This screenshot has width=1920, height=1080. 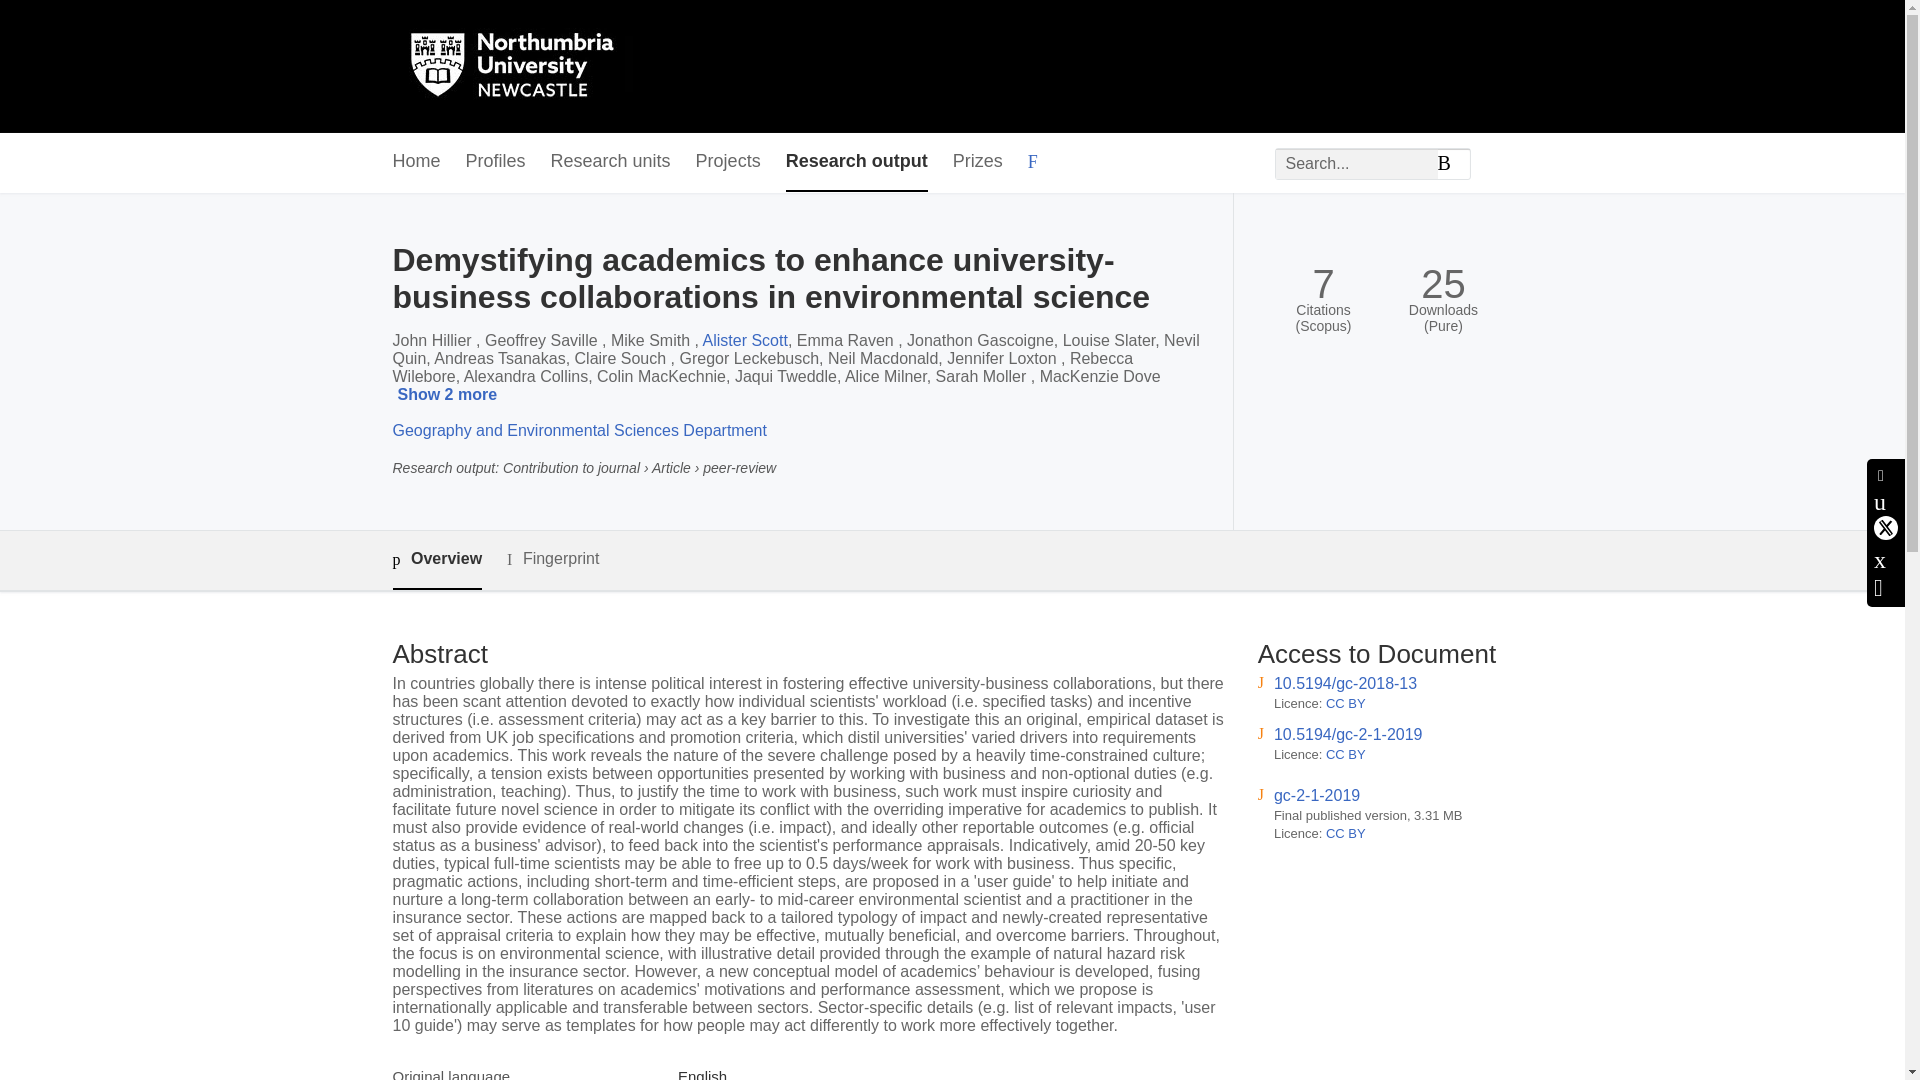 I want to click on CC BY, so click(x=1346, y=702).